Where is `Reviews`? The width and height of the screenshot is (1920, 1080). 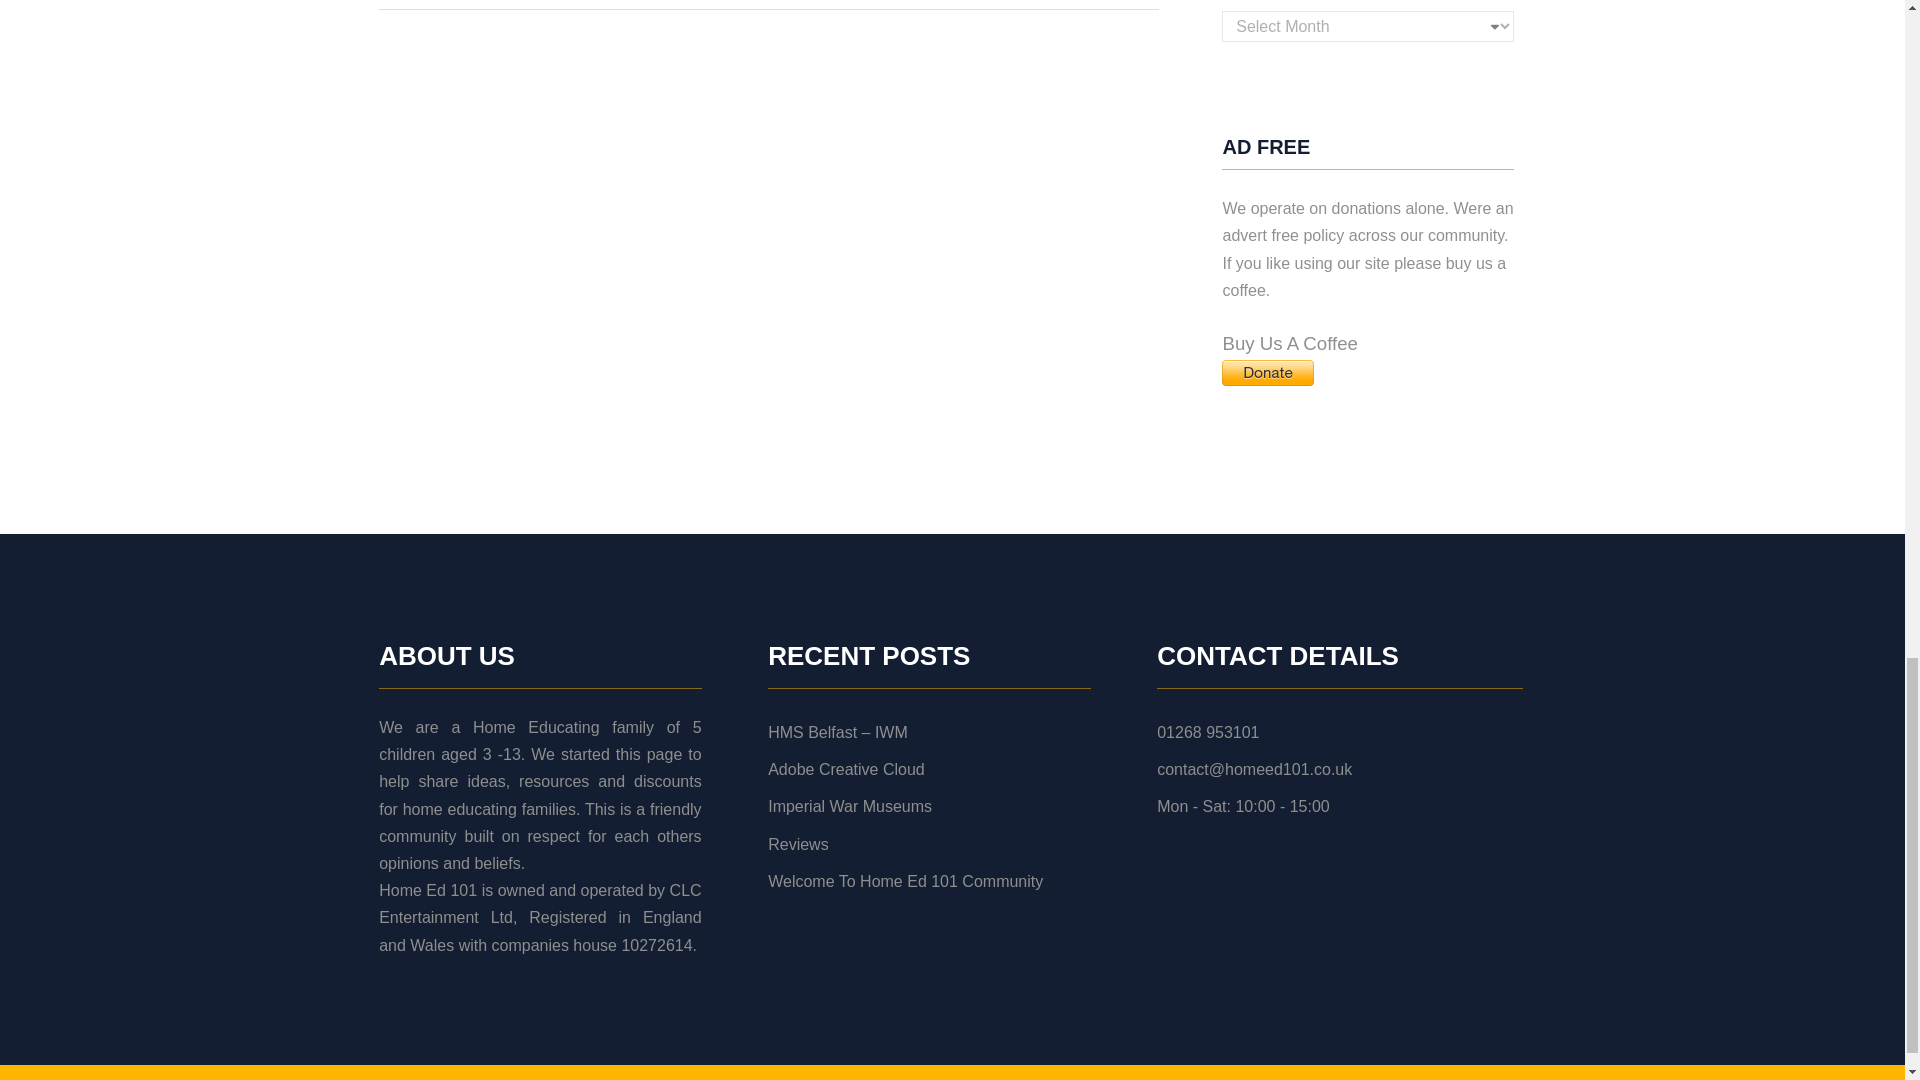 Reviews is located at coordinates (798, 844).